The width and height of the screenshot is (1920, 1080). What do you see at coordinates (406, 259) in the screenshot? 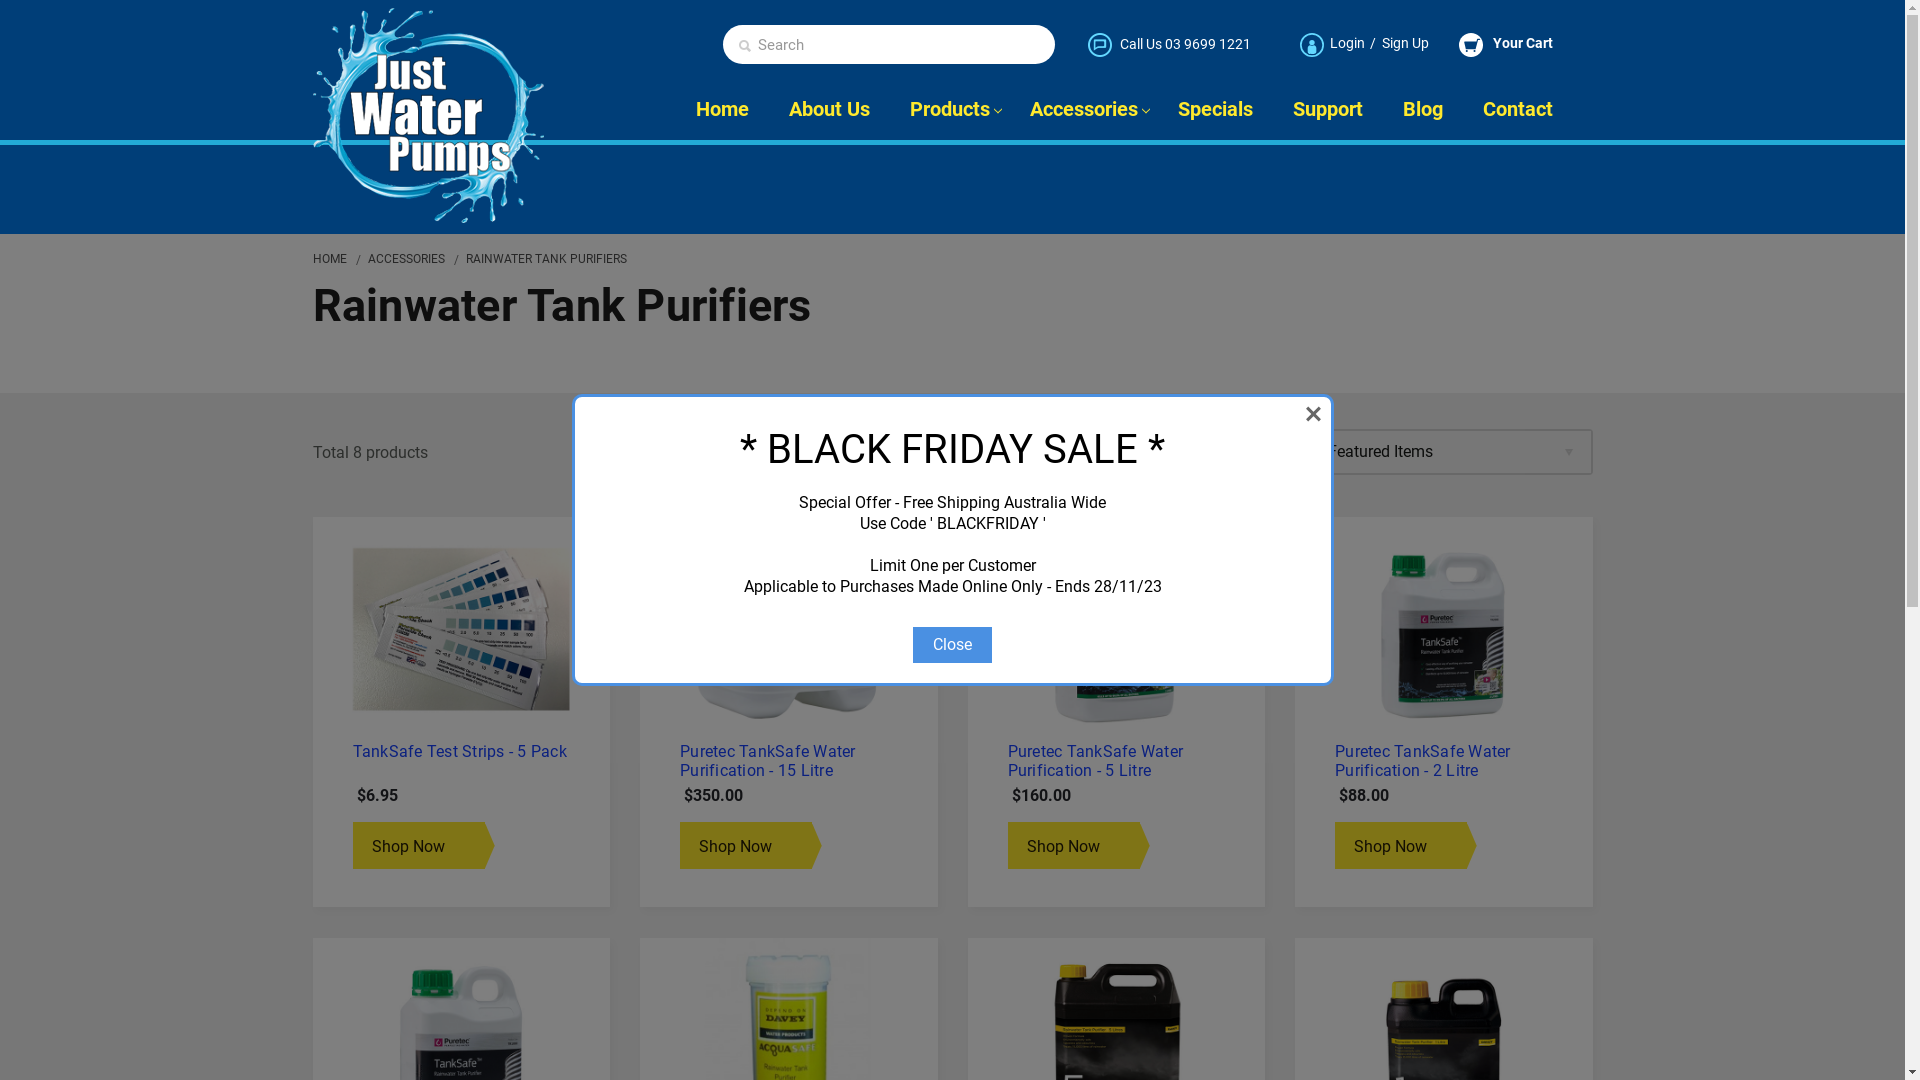
I see `ACCESSORIES` at bounding box center [406, 259].